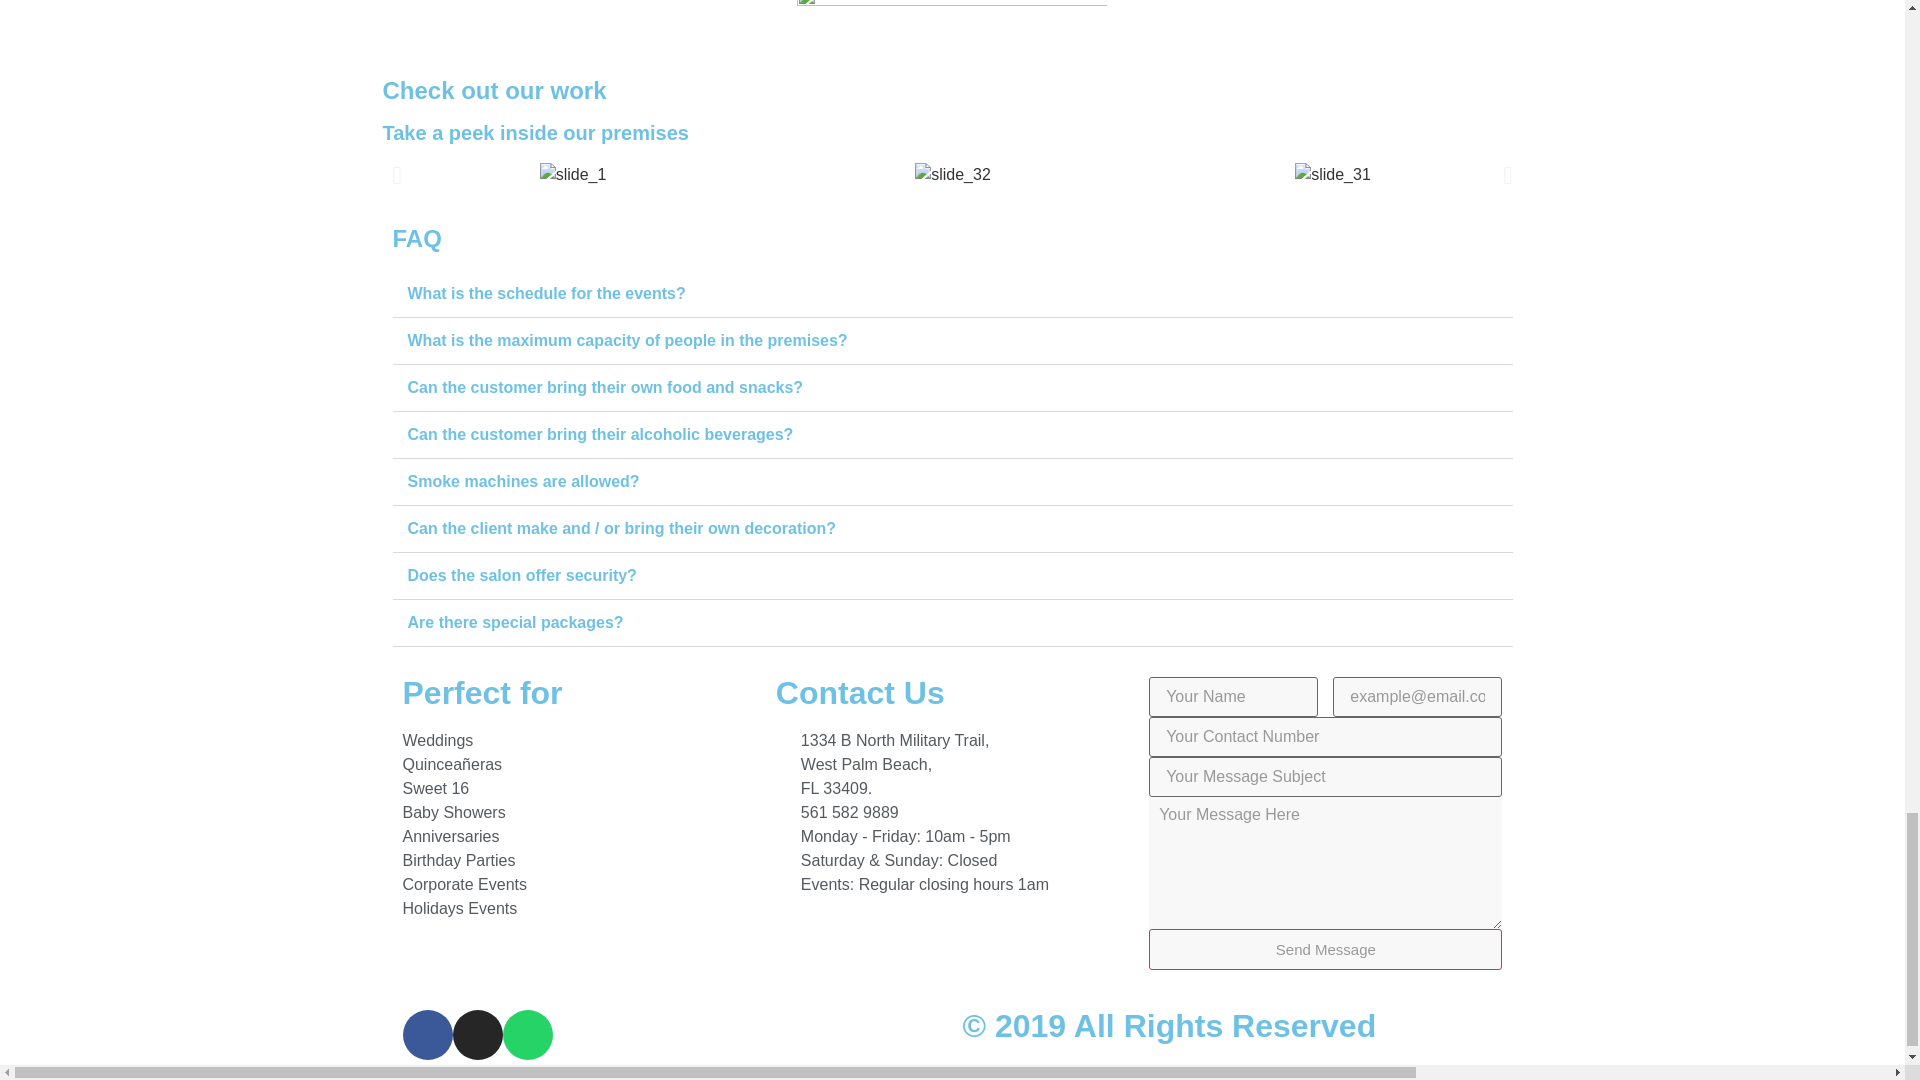 The image size is (1920, 1080). I want to click on Send Message, so click(1324, 948).